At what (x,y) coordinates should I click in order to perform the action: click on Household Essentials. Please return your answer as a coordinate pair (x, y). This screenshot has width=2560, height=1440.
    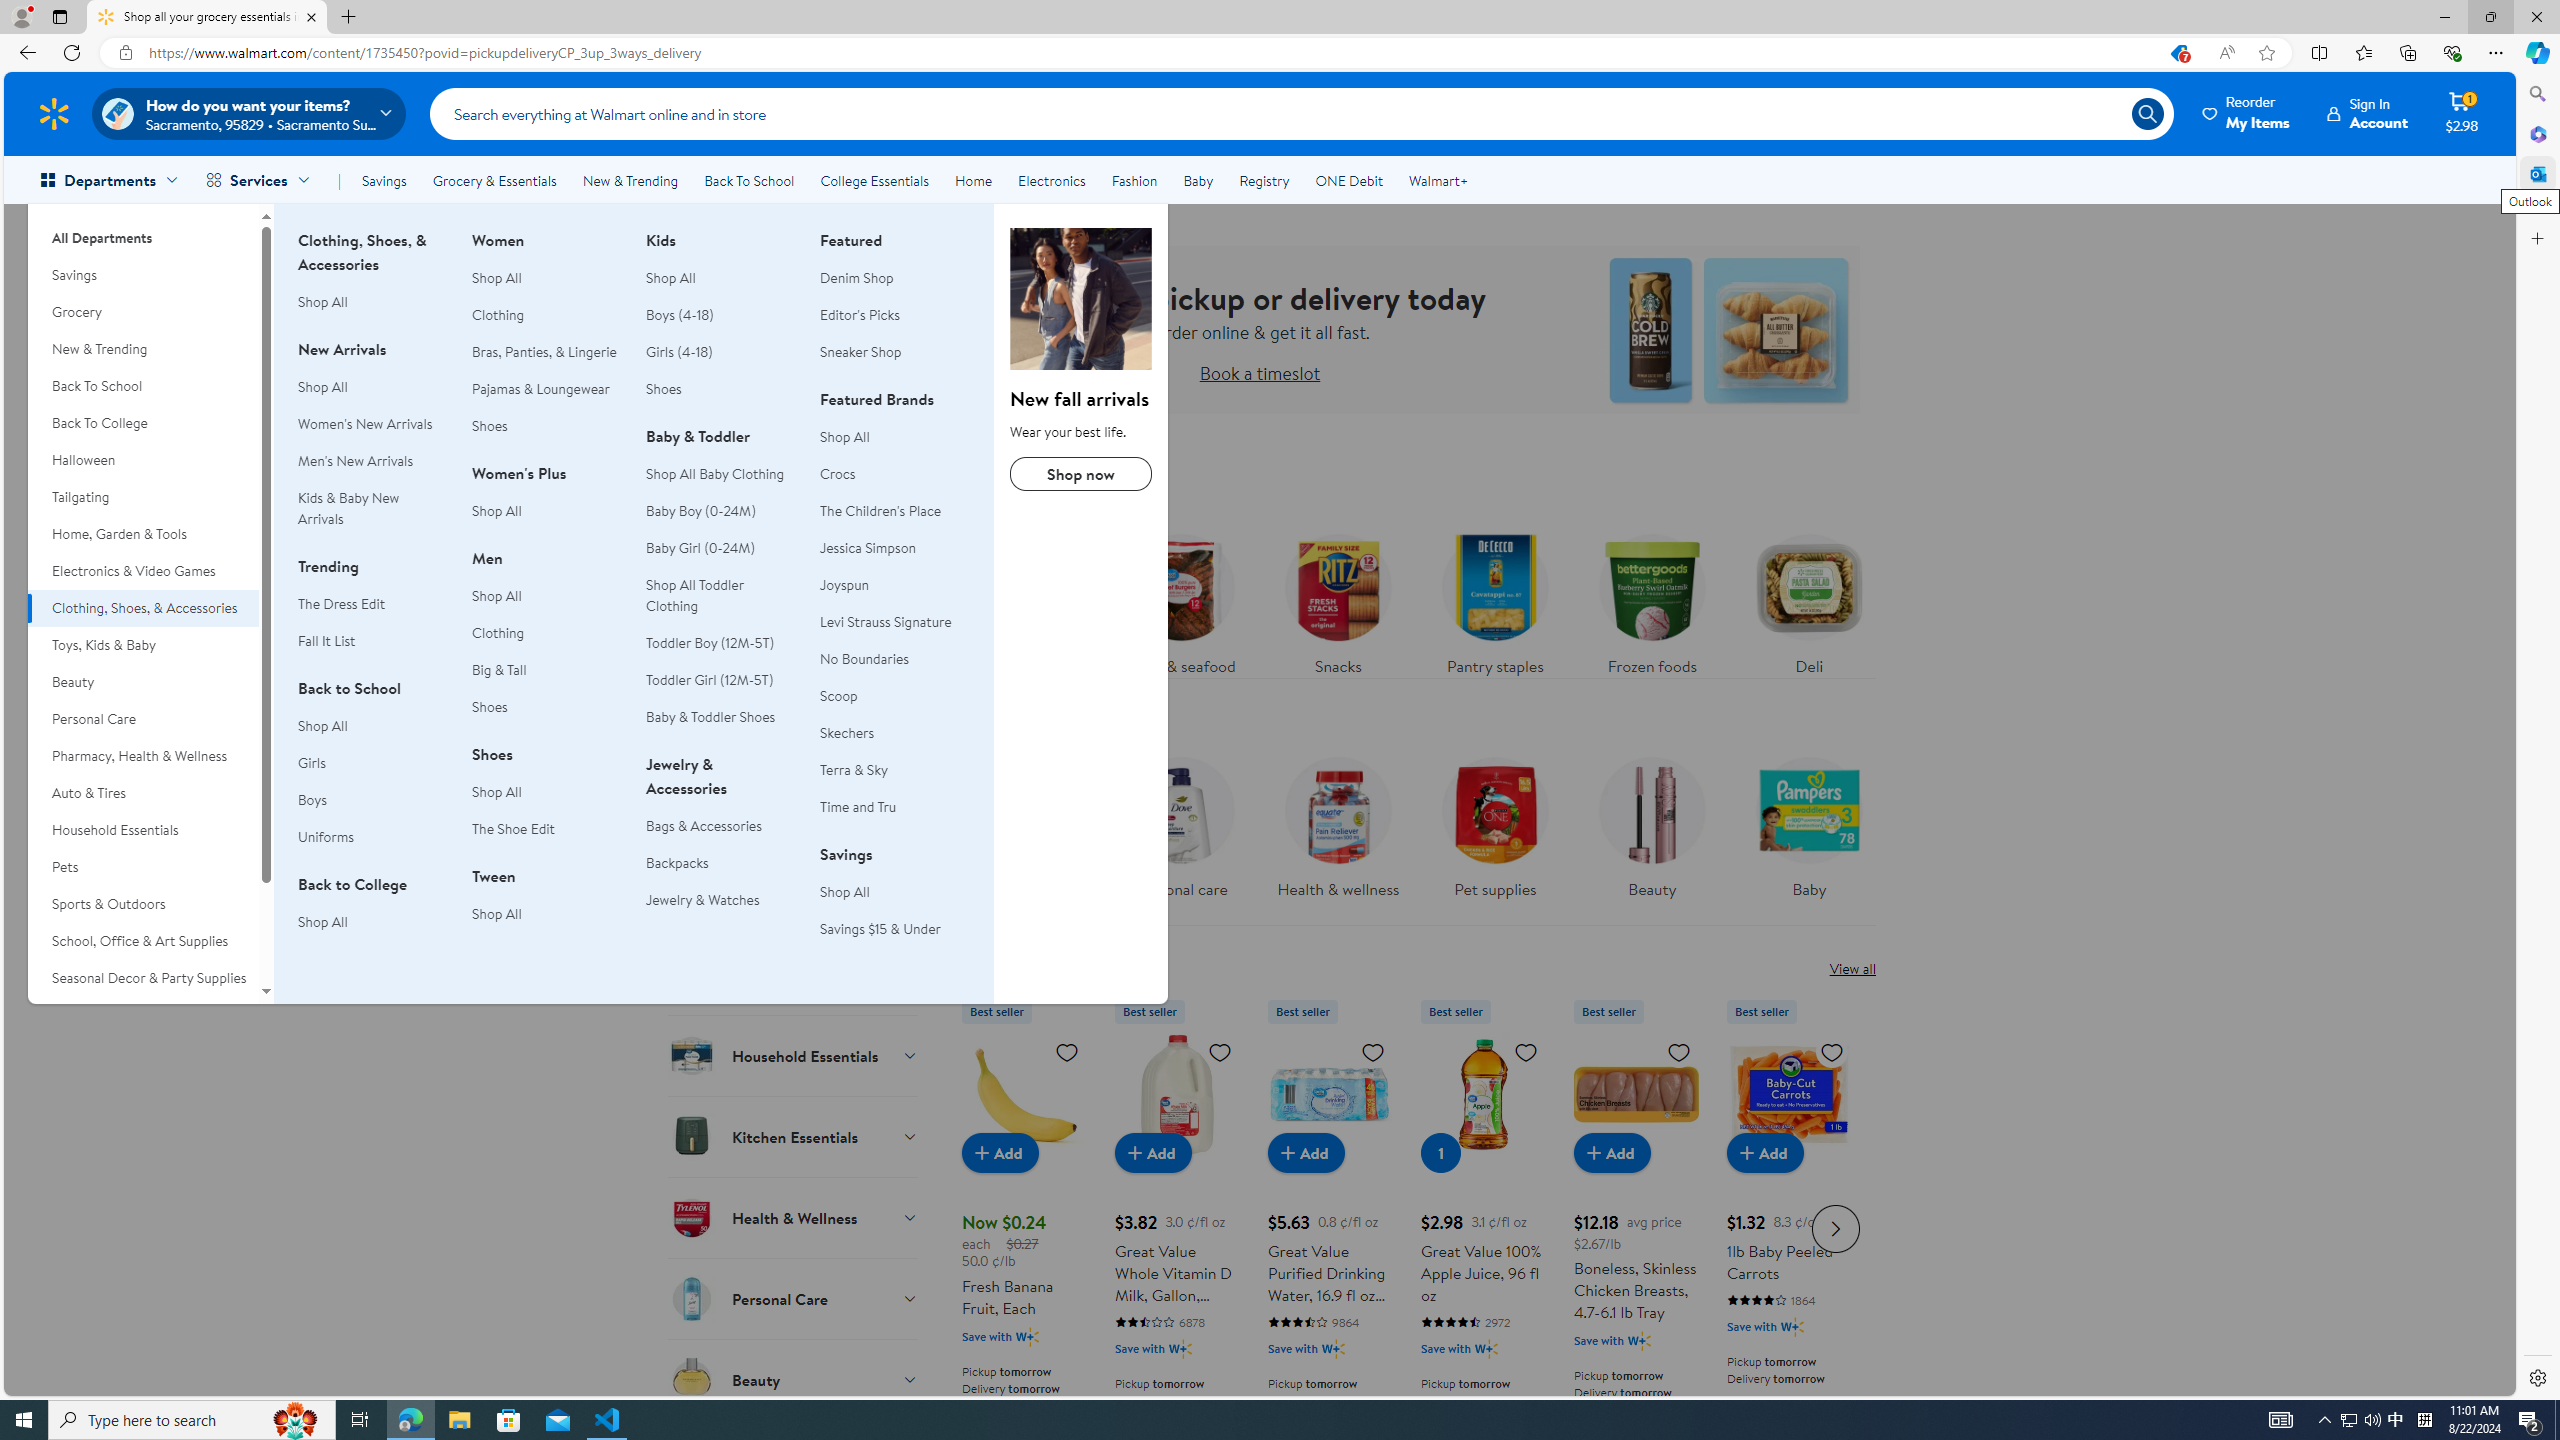
    Looking at the image, I should click on (143, 830).